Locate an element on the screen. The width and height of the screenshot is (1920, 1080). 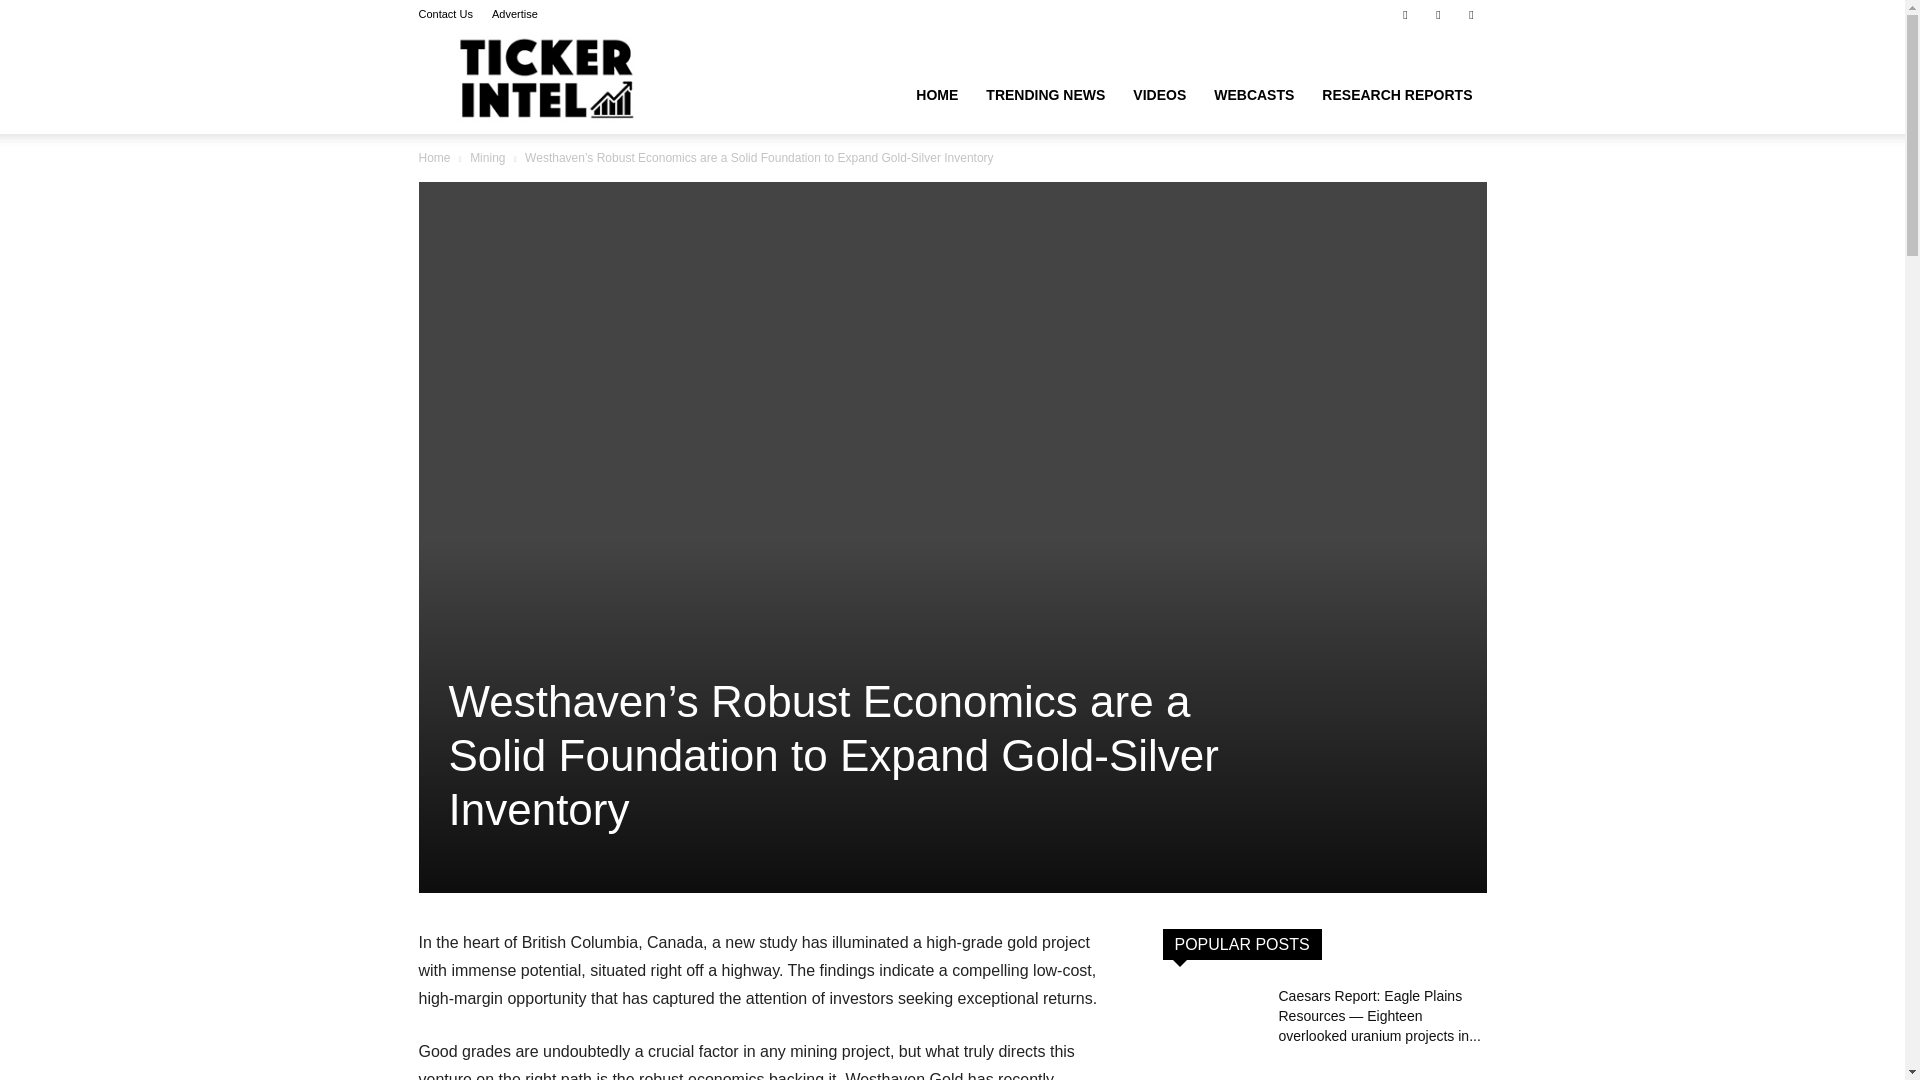
Advertise is located at coordinates (514, 14).